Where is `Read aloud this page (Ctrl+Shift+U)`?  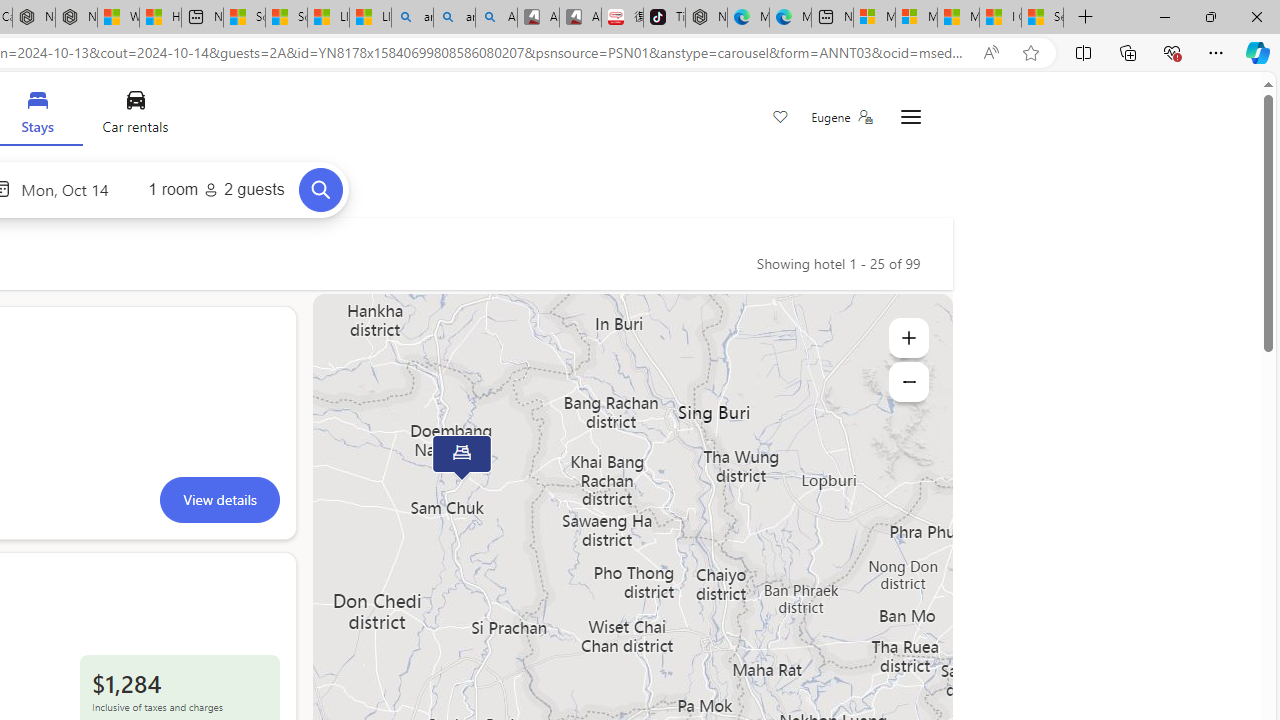
Read aloud this page (Ctrl+Shift+U) is located at coordinates (991, 53).